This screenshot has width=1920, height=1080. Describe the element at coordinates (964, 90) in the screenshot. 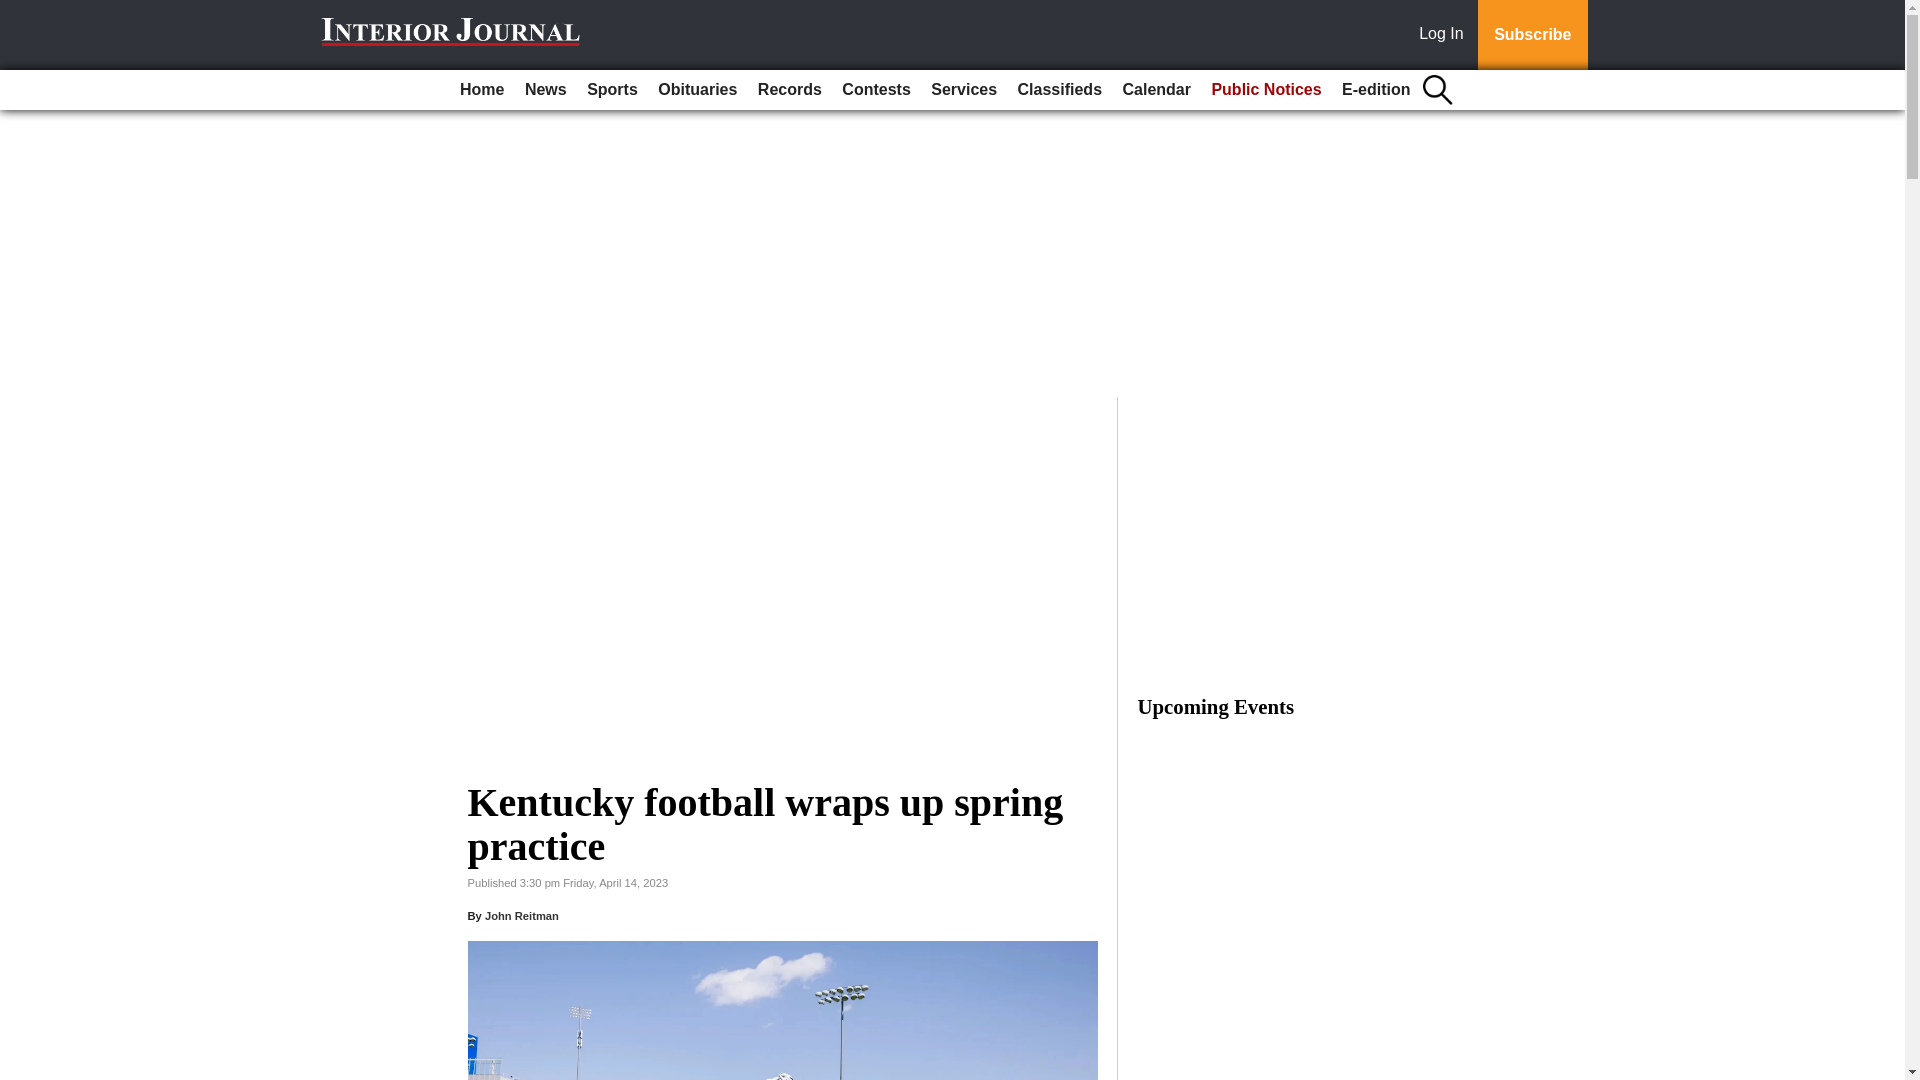

I see `Services` at that location.